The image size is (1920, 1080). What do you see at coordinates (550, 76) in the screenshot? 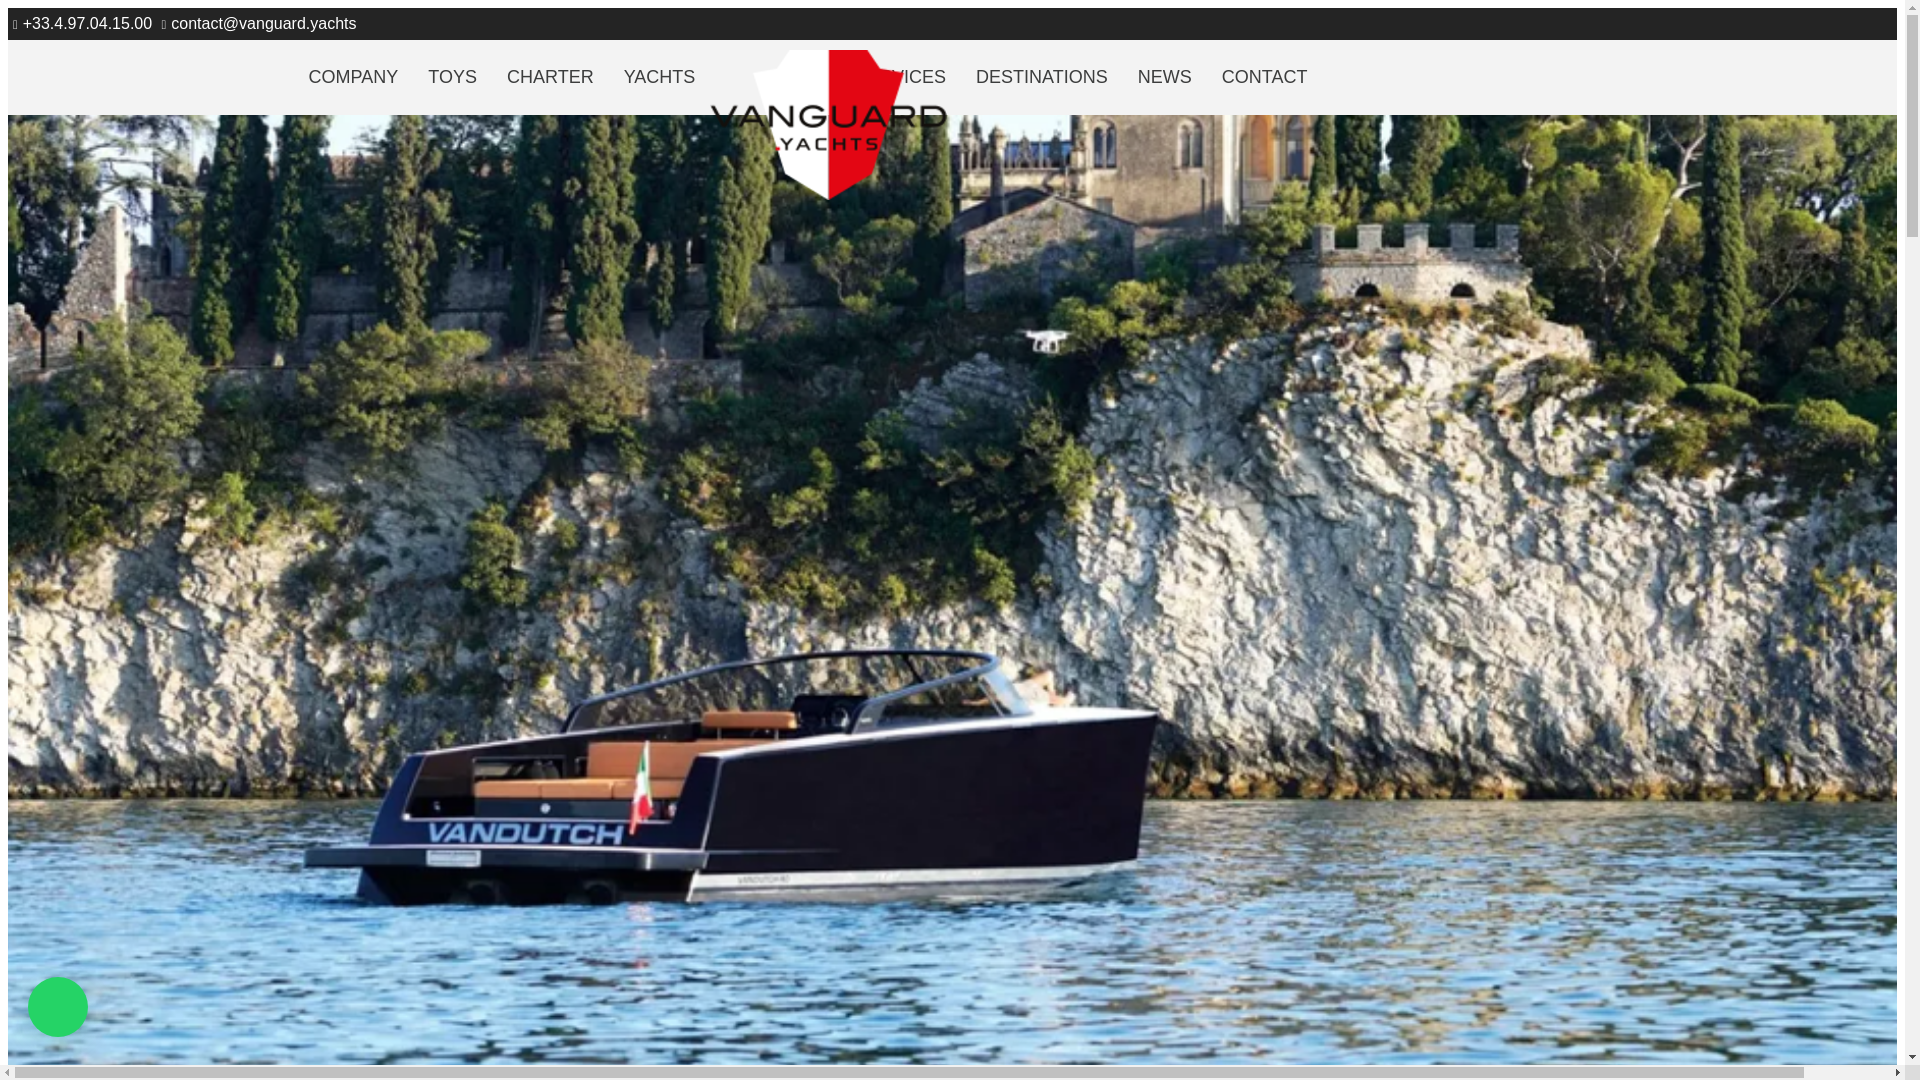
I see `CHARTER` at bounding box center [550, 76].